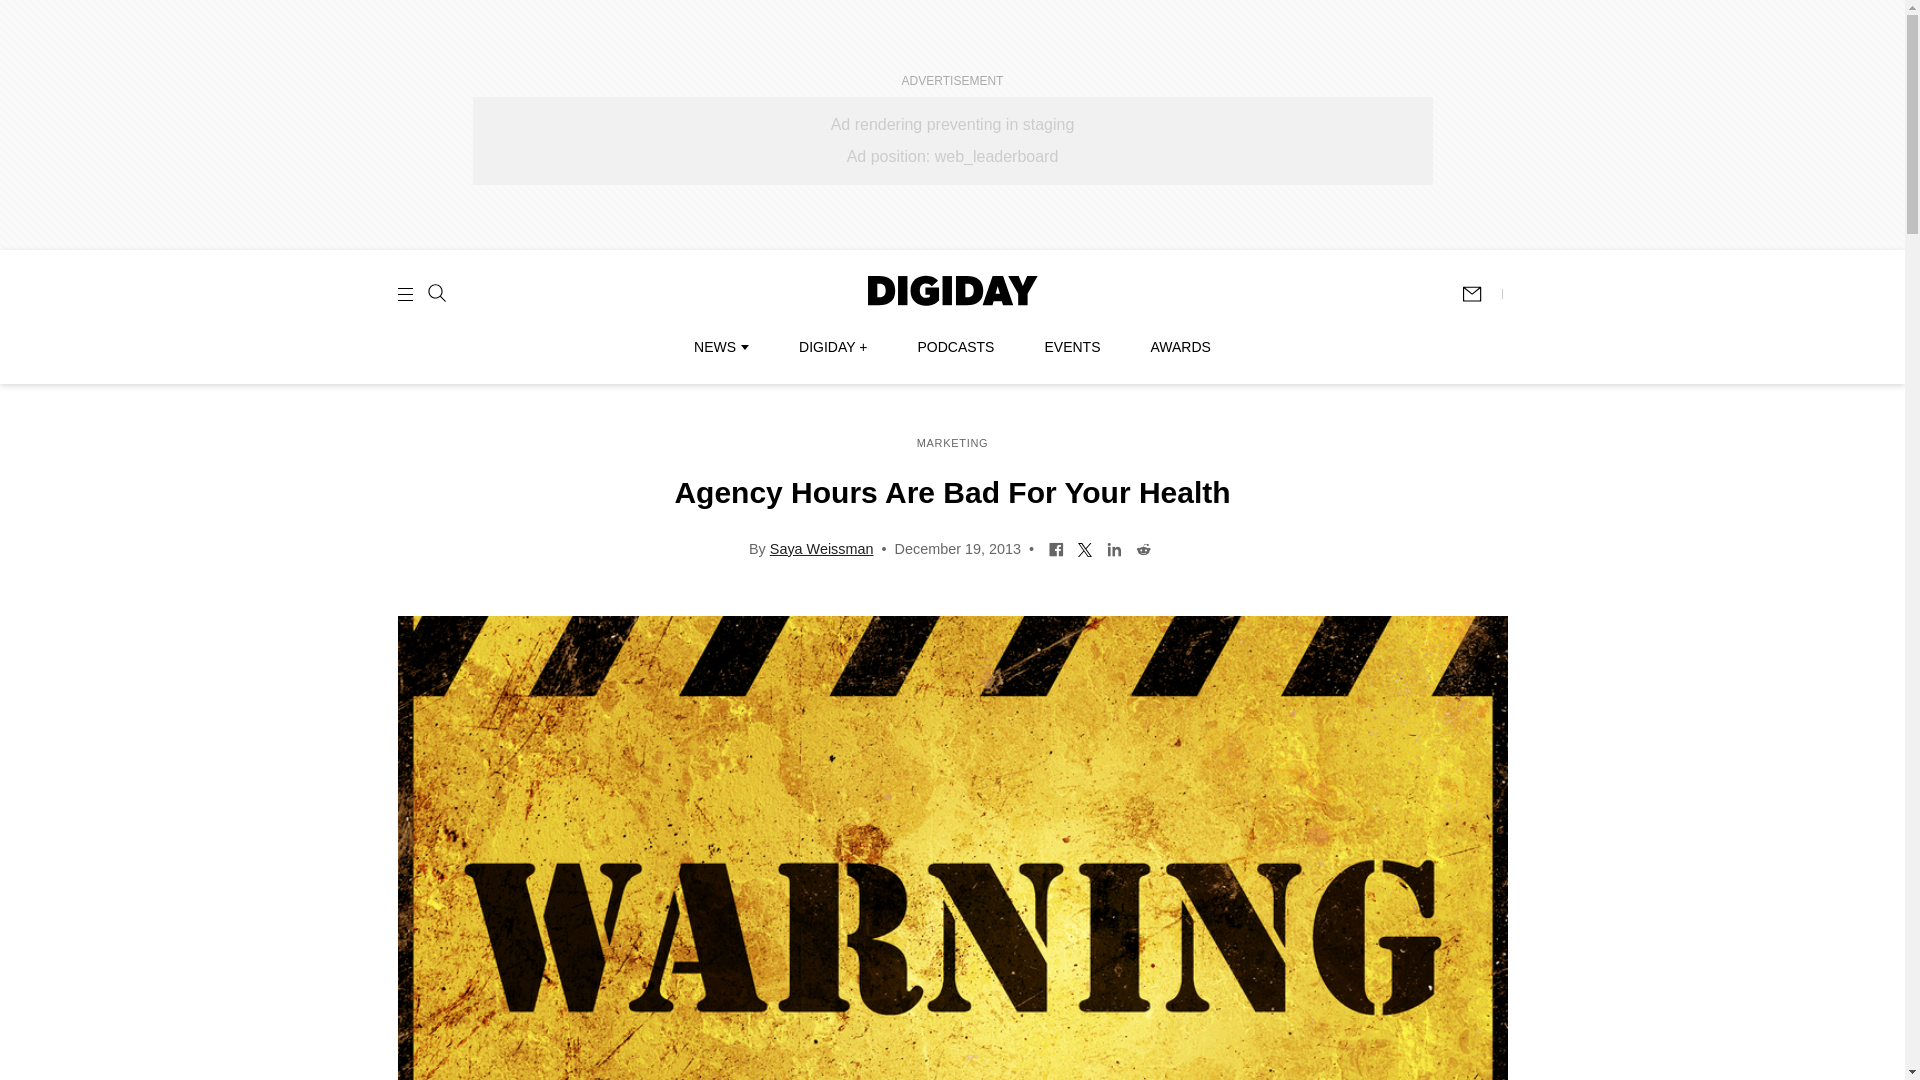  Describe the element at coordinates (1180, 347) in the screenshot. I see `AWARDS` at that location.